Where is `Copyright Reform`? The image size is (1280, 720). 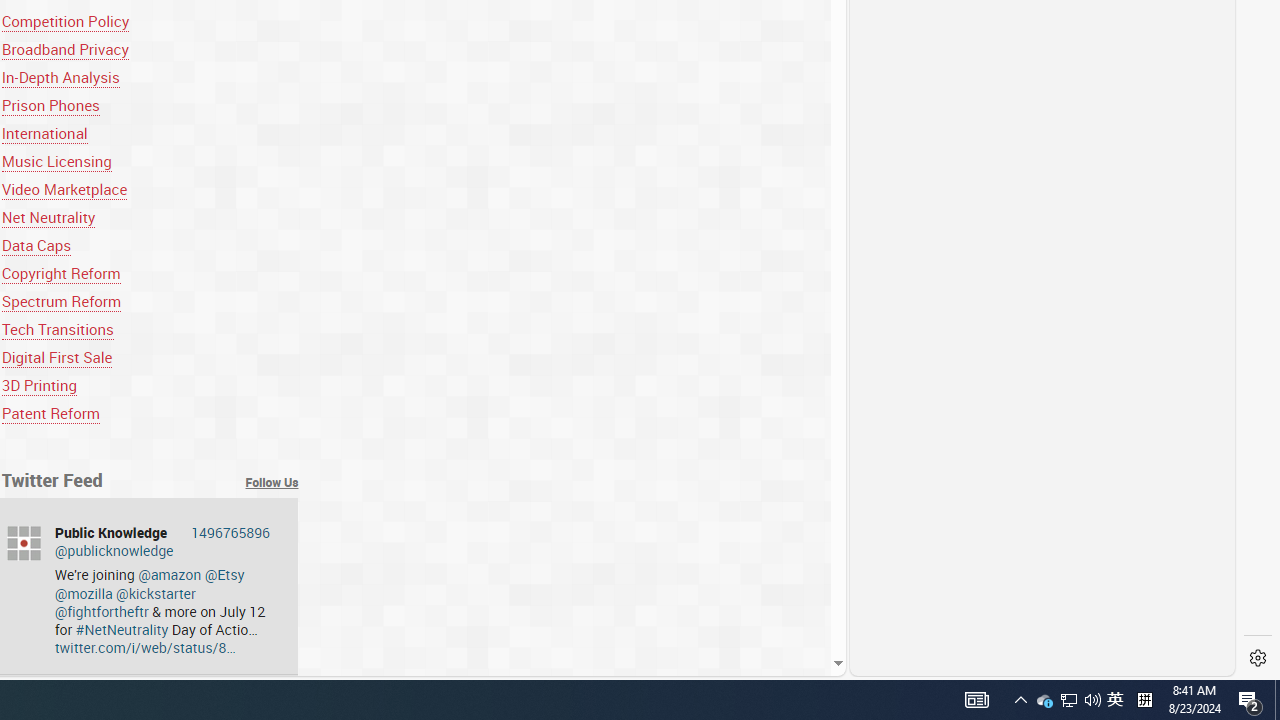 Copyright Reform is located at coordinates (61, 272).